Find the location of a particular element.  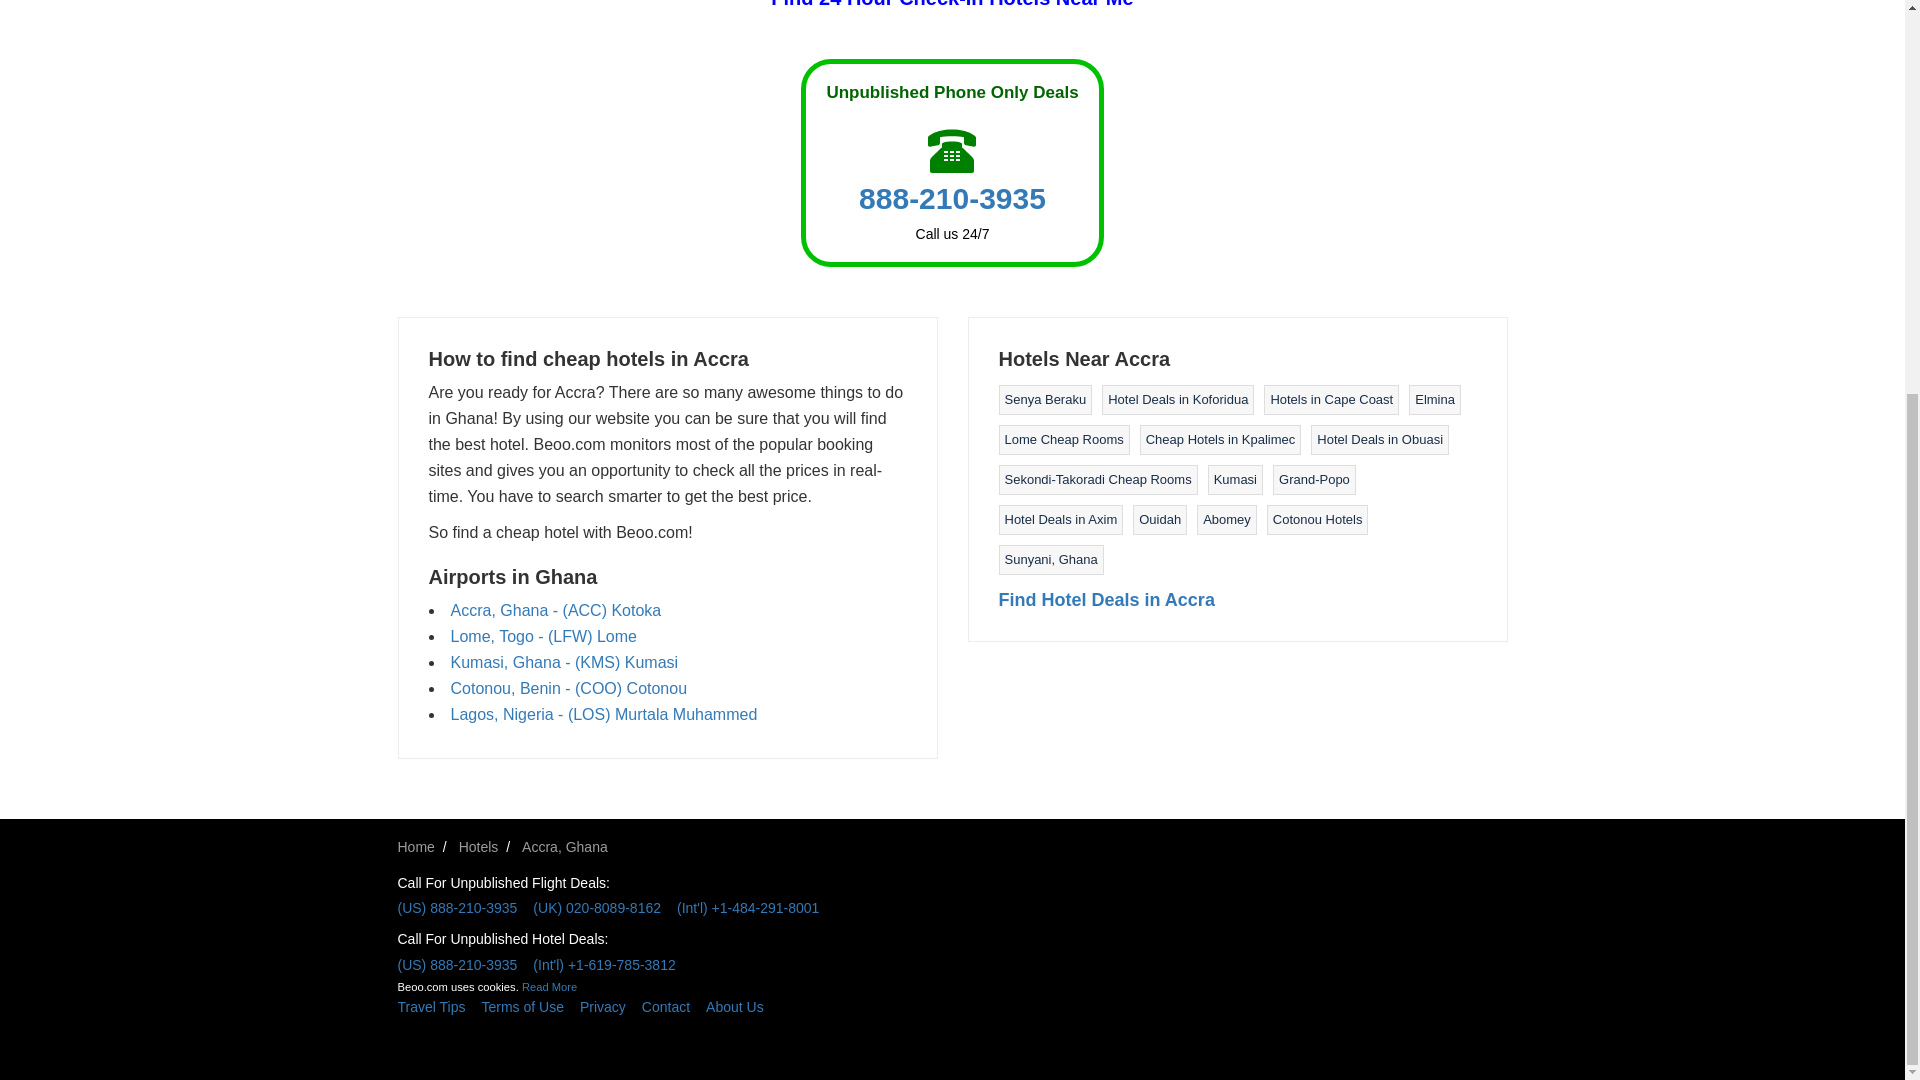

Abomey is located at coordinates (1227, 519).